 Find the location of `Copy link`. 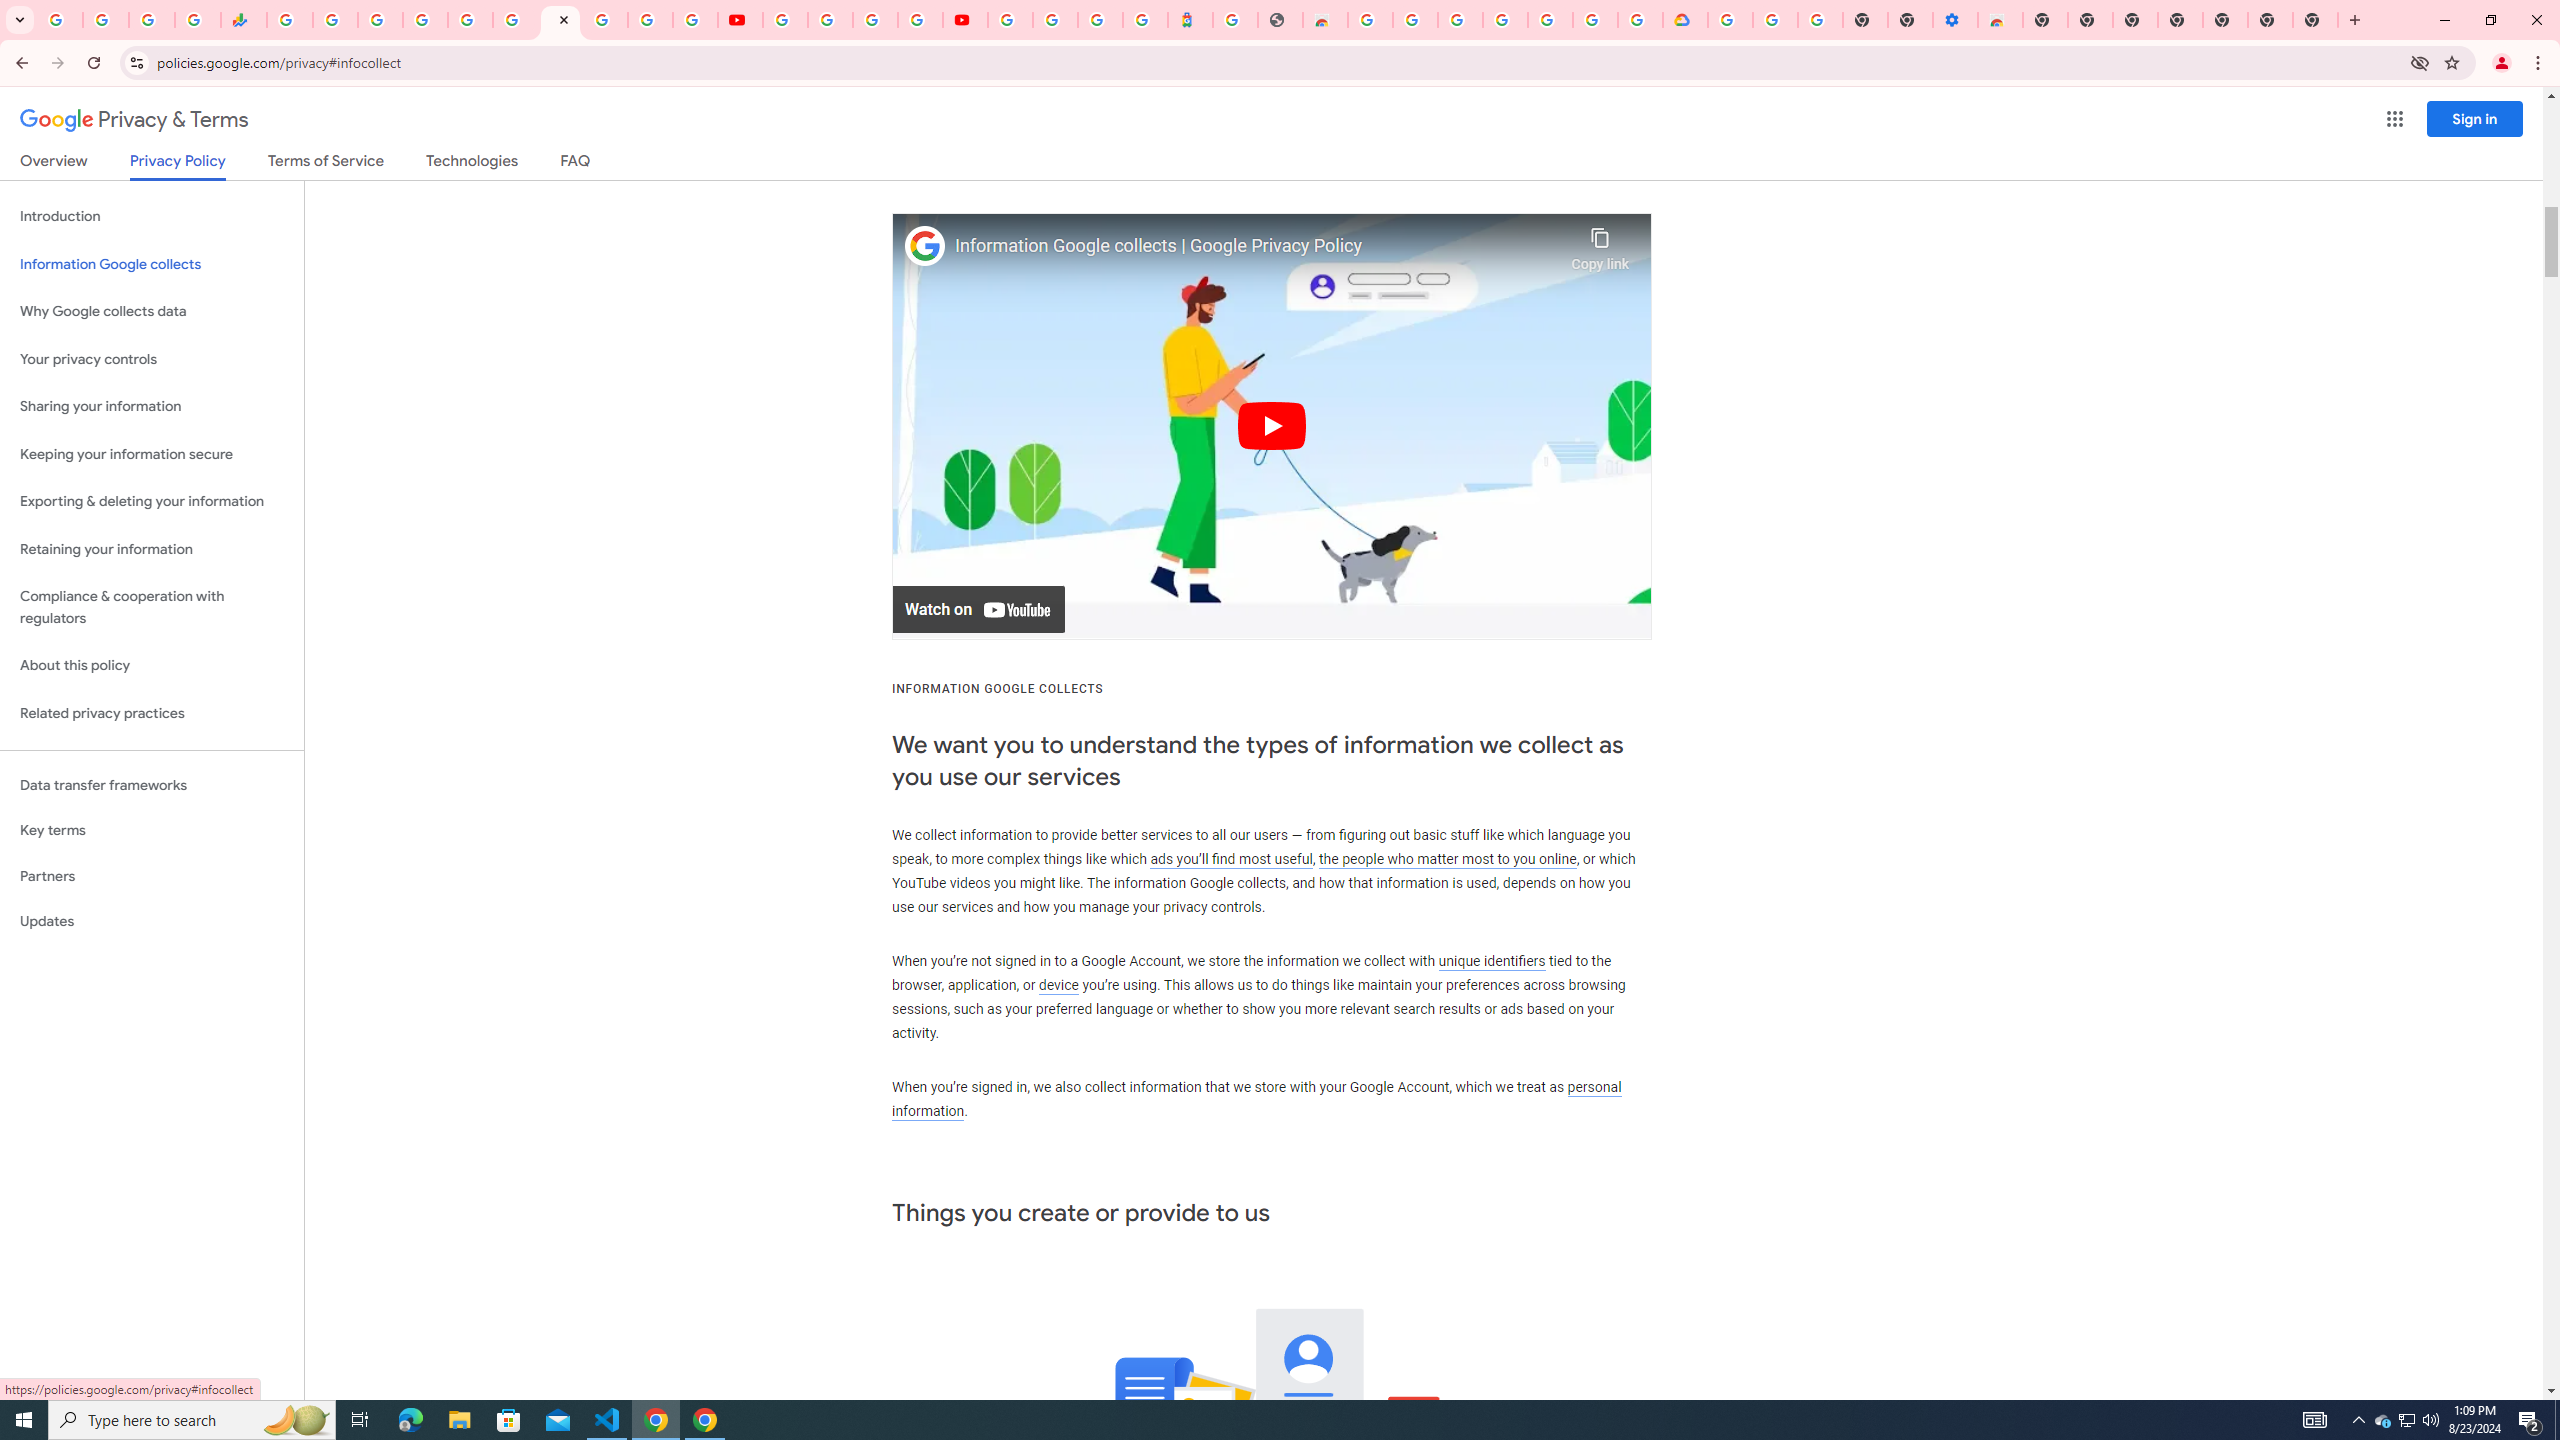

Copy link is located at coordinates (1600, 244).